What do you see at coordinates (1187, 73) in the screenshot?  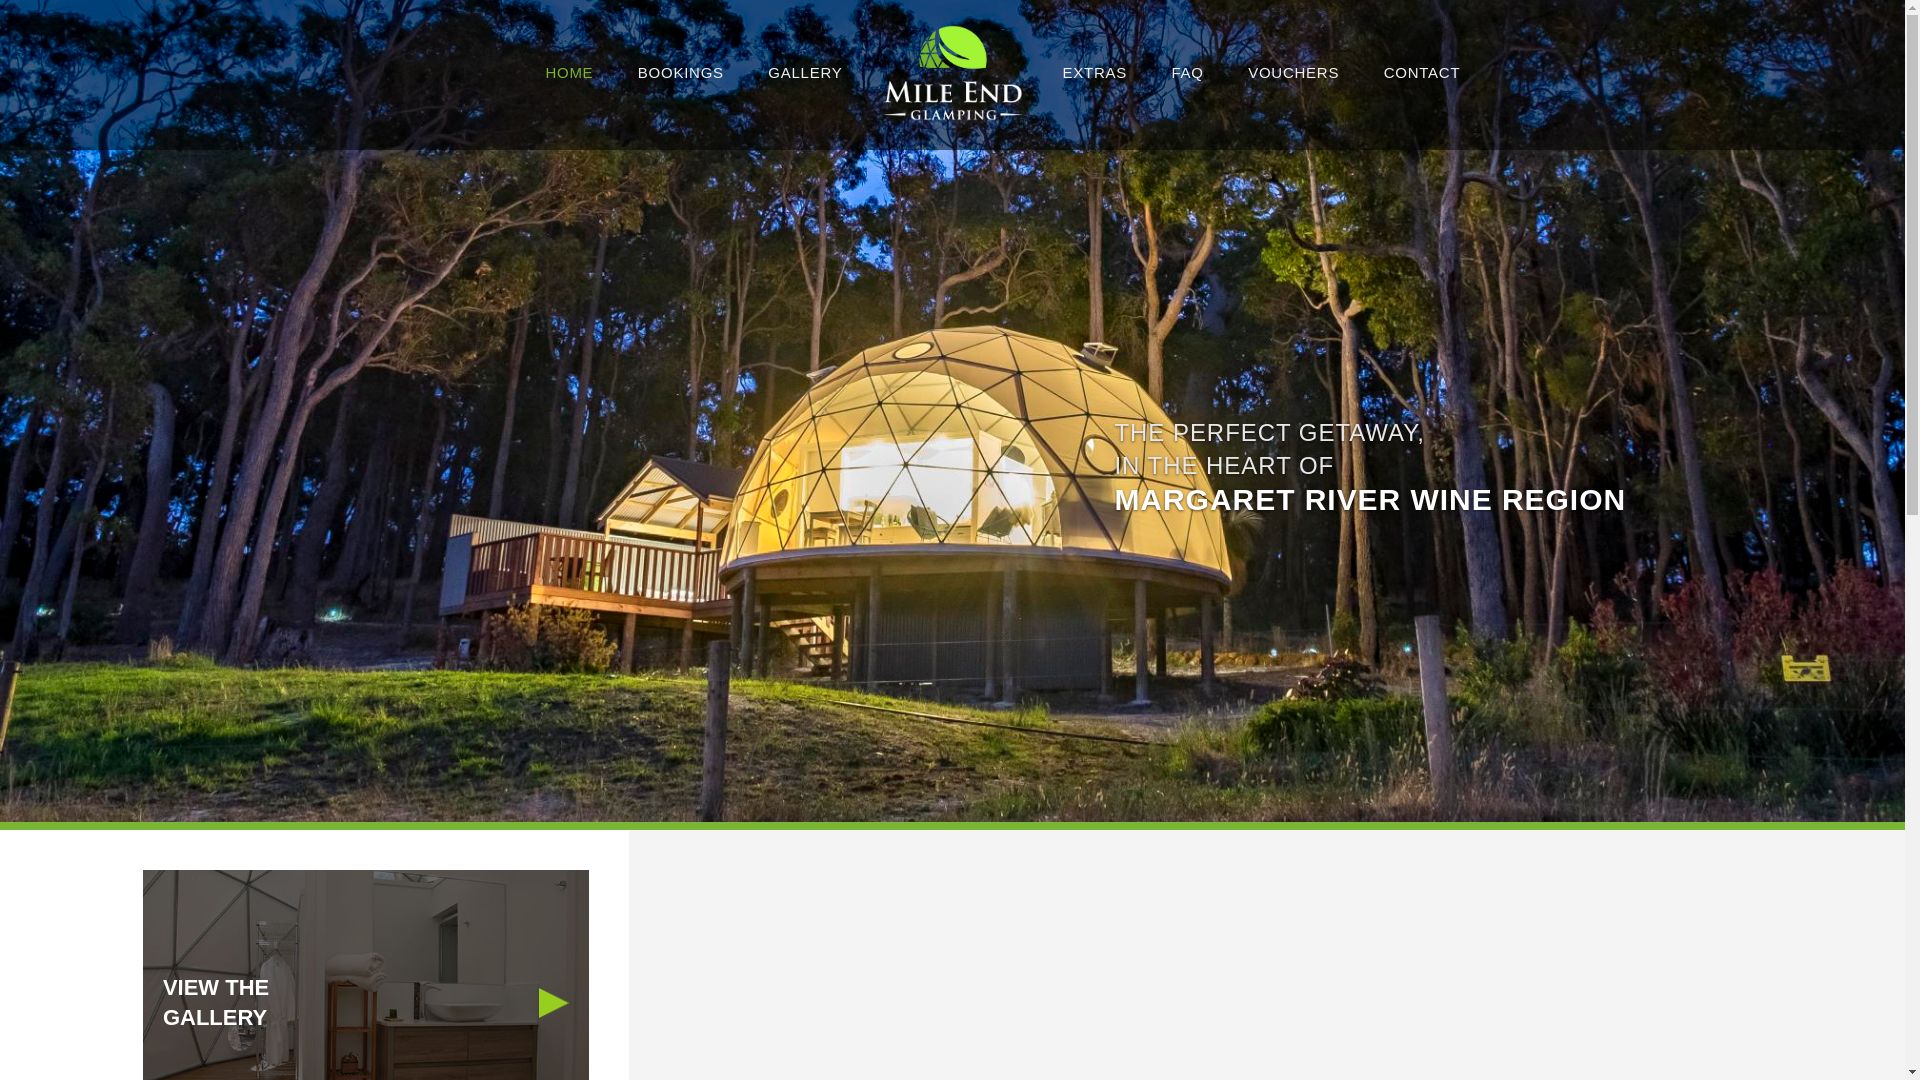 I see `FAQ` at bounding box center [1187, 73].